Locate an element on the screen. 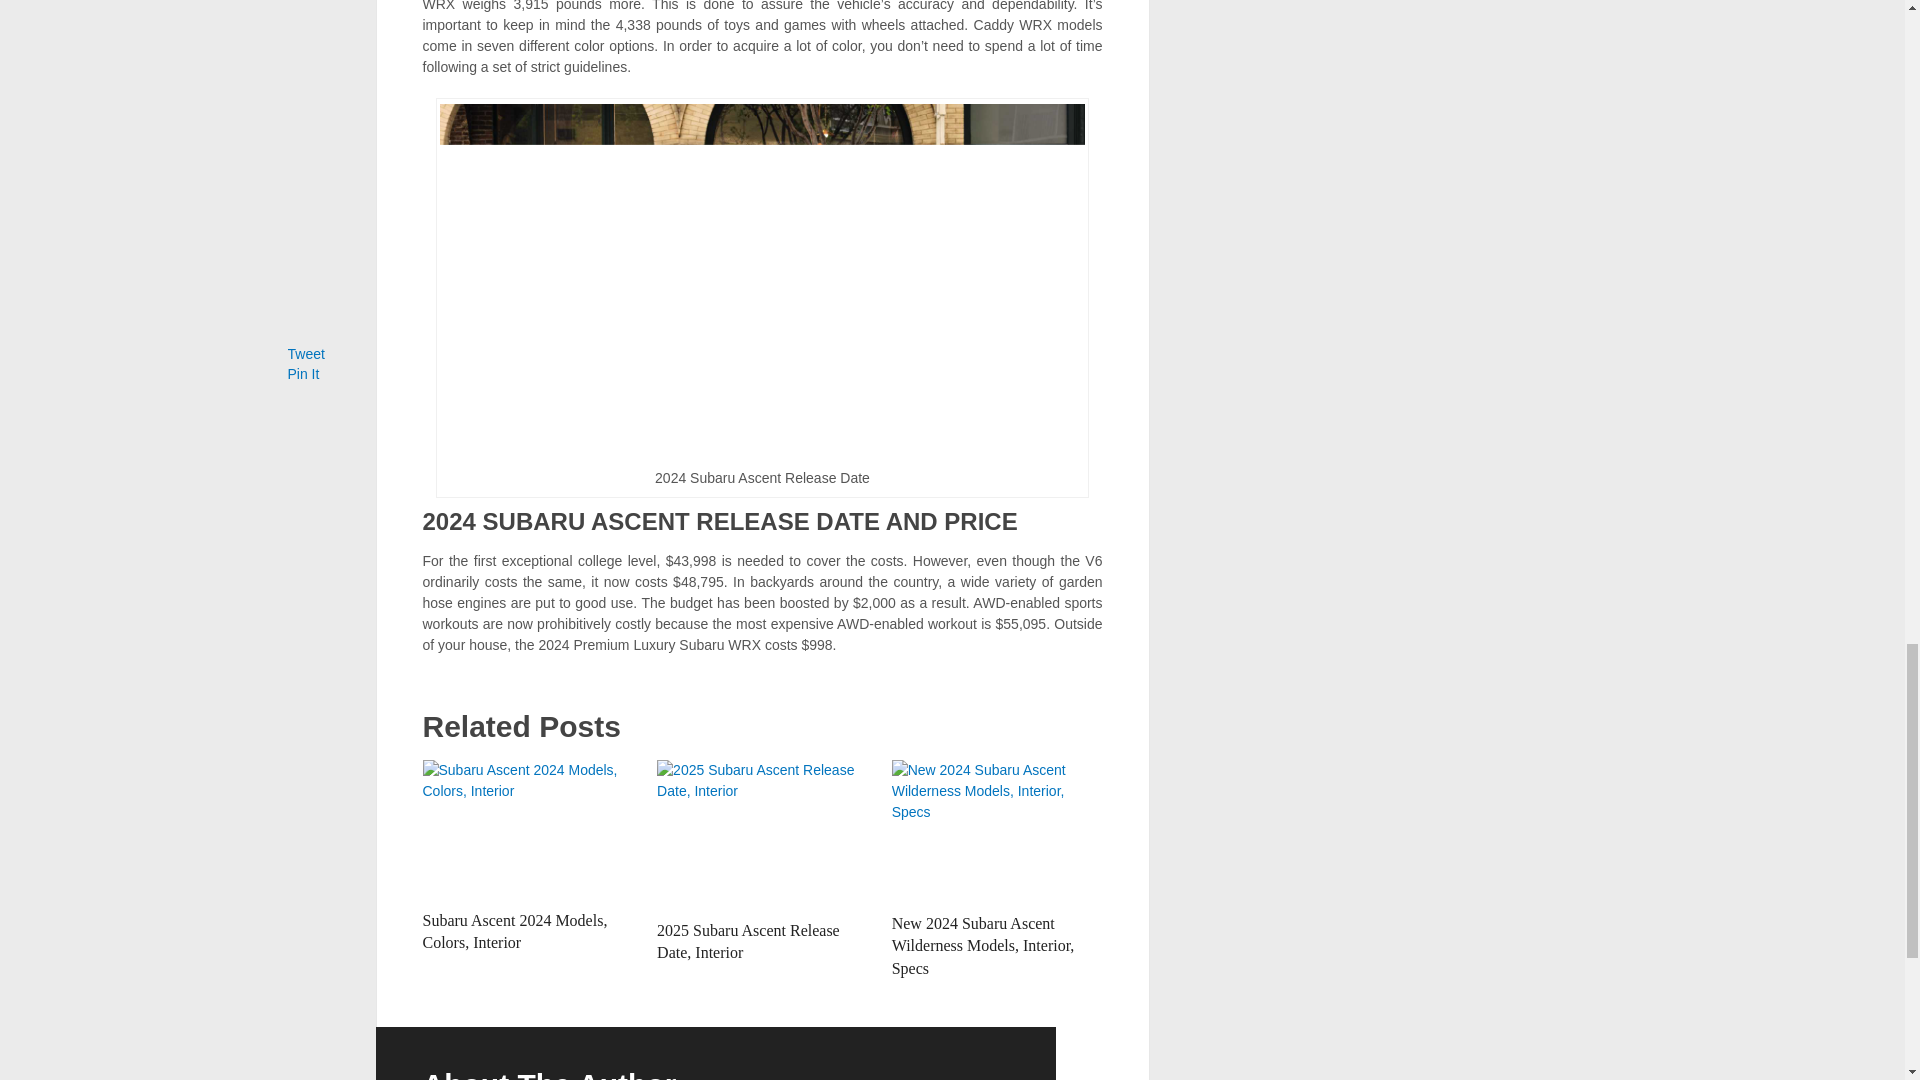 Image resolution: width=1920 pixels, height=1080 pixels. Subaru Ascent 2024 Models, Colors, Interior is located at coordinates (514, 931).